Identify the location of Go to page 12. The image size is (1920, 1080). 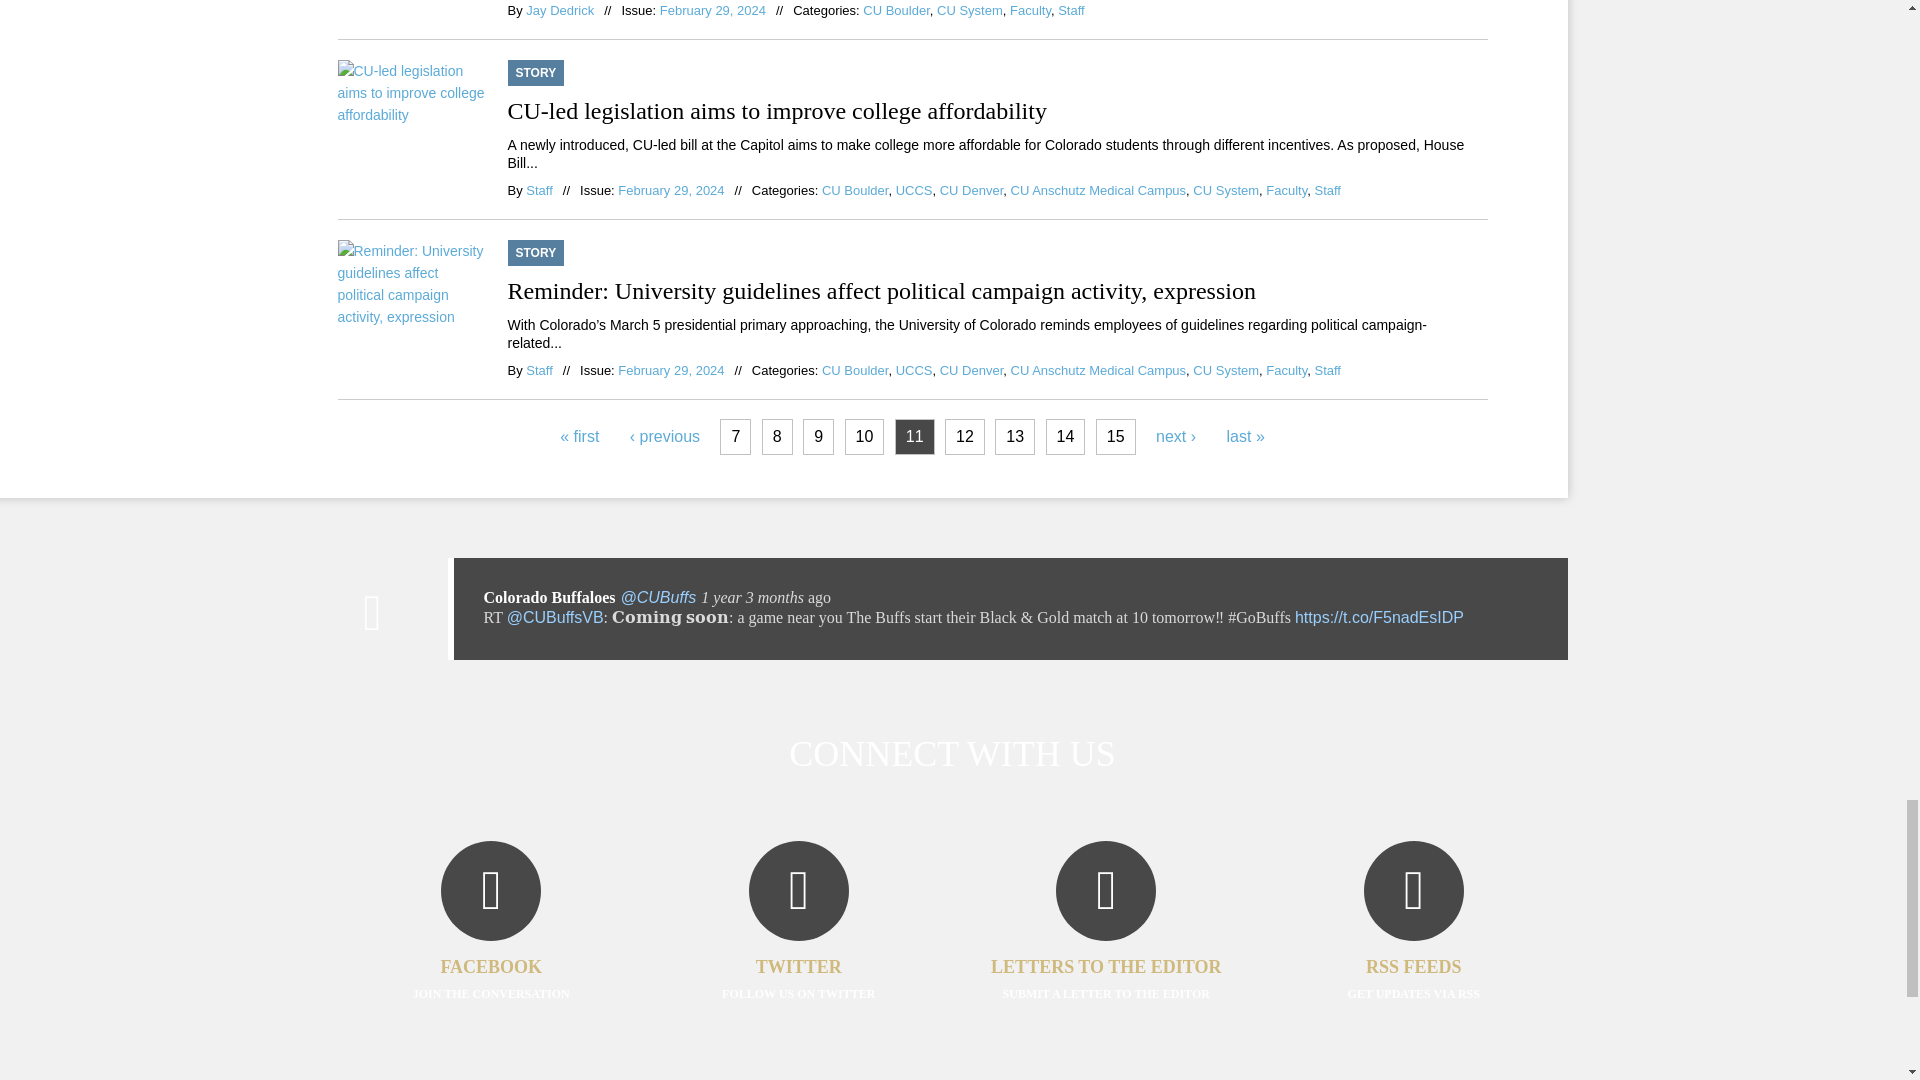
(964, 436).